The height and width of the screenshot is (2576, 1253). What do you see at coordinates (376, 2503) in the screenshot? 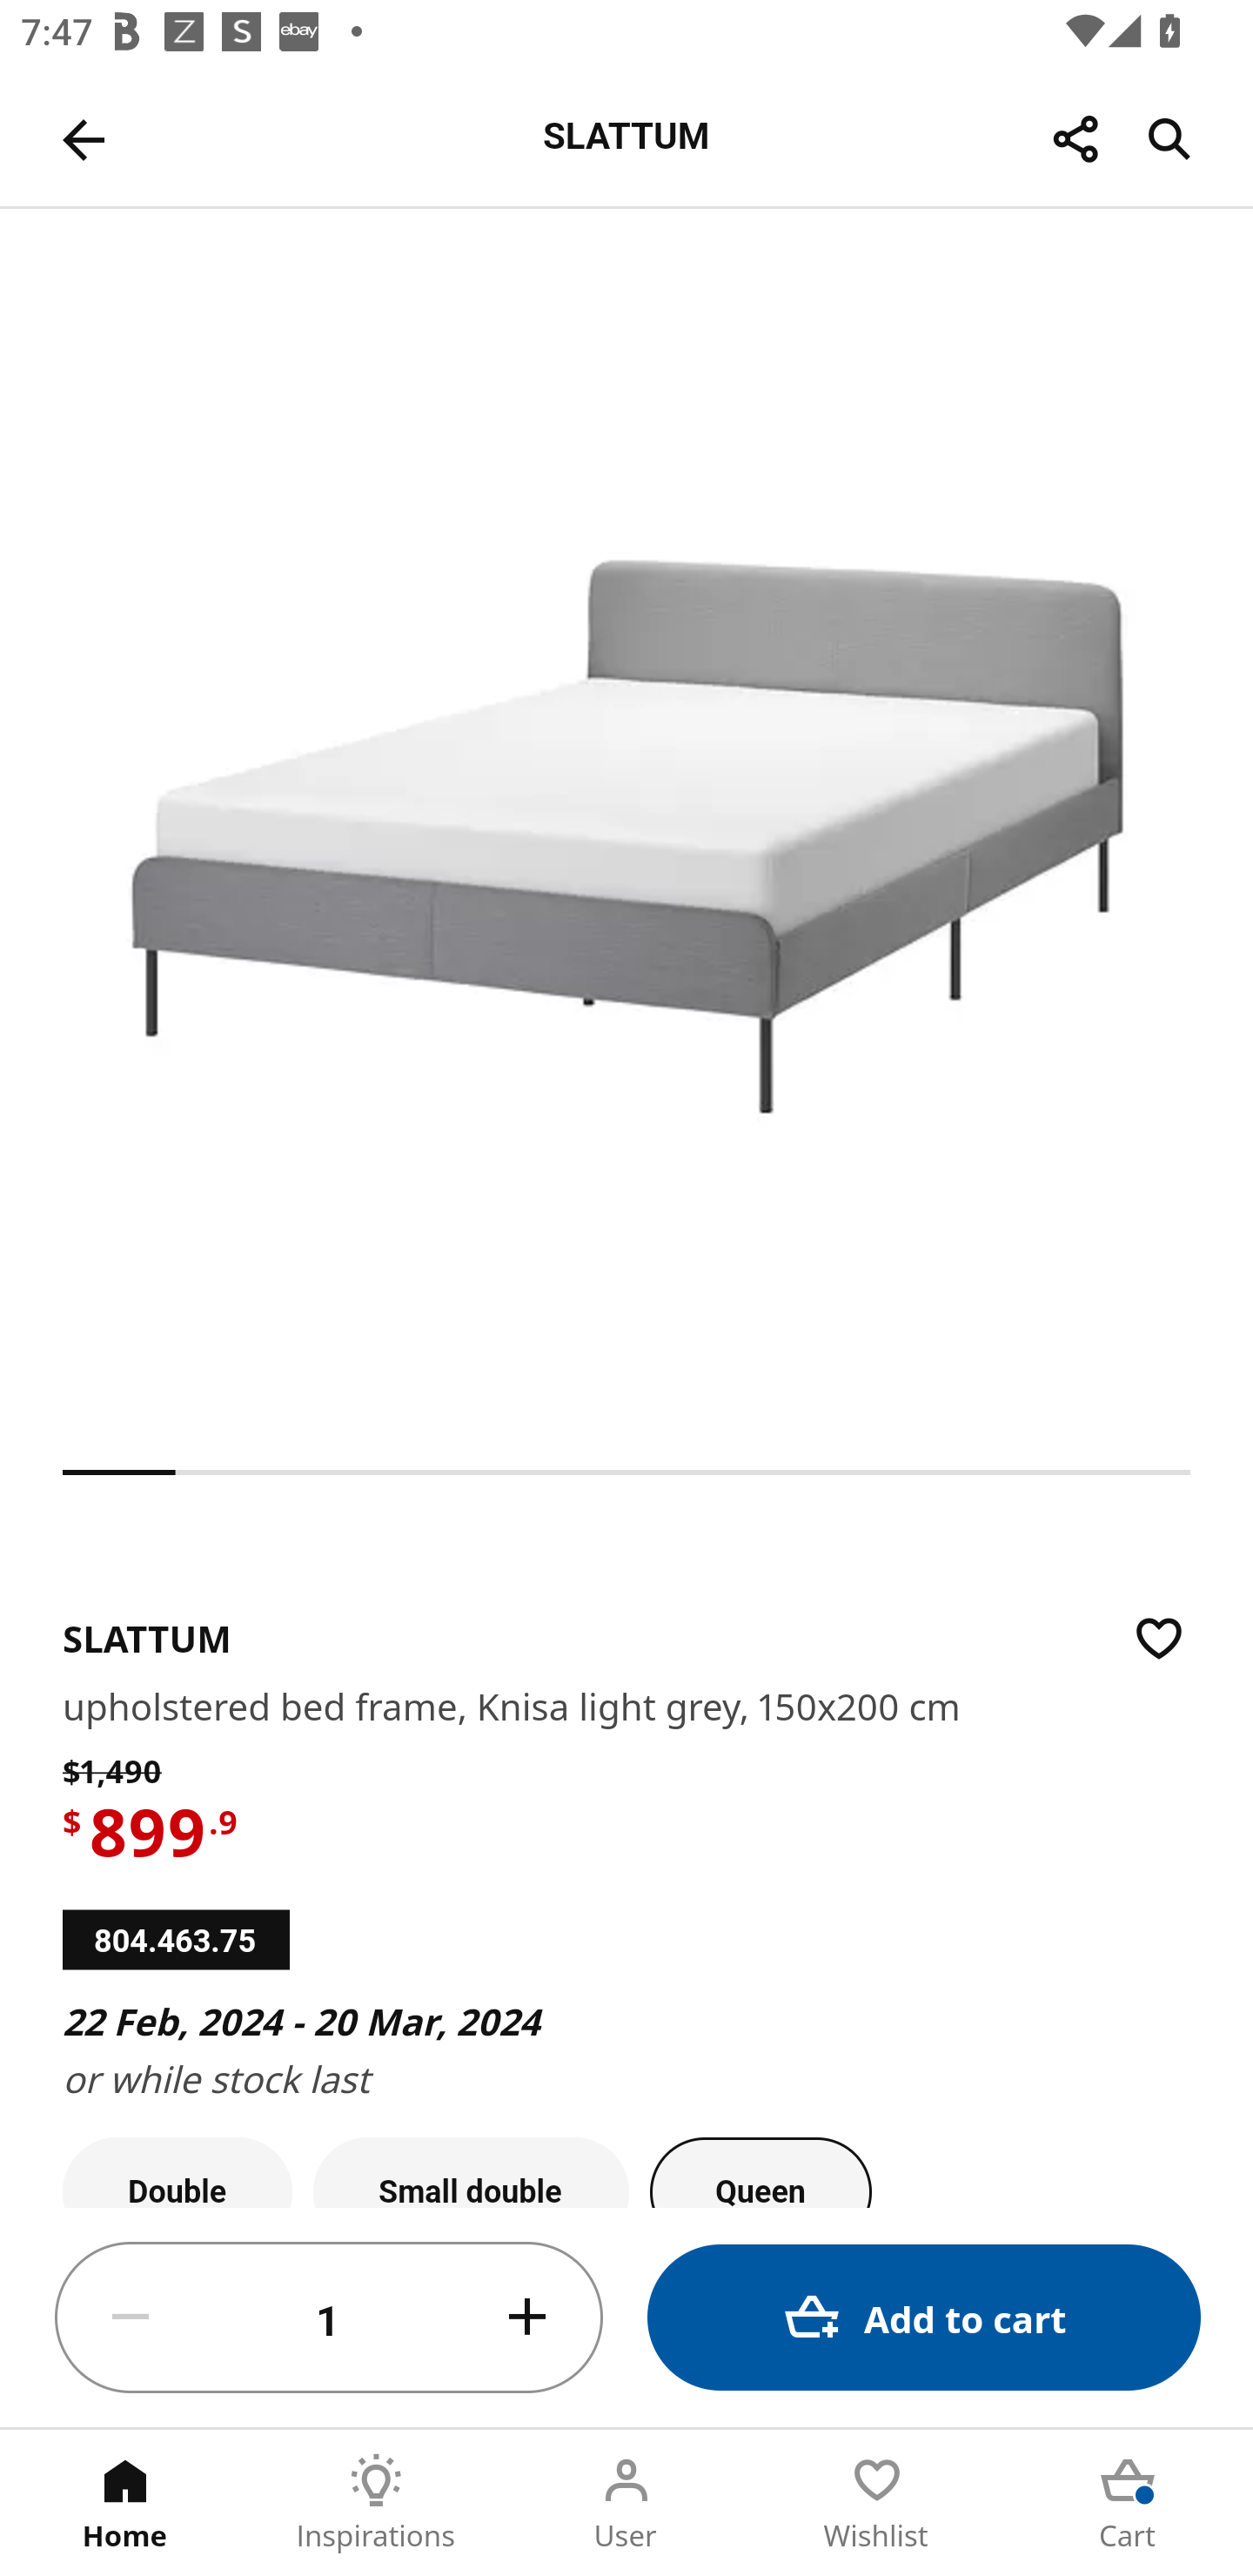
I see `Inspirations
Tab 2 of 5` at bounding box center [376, 2503].